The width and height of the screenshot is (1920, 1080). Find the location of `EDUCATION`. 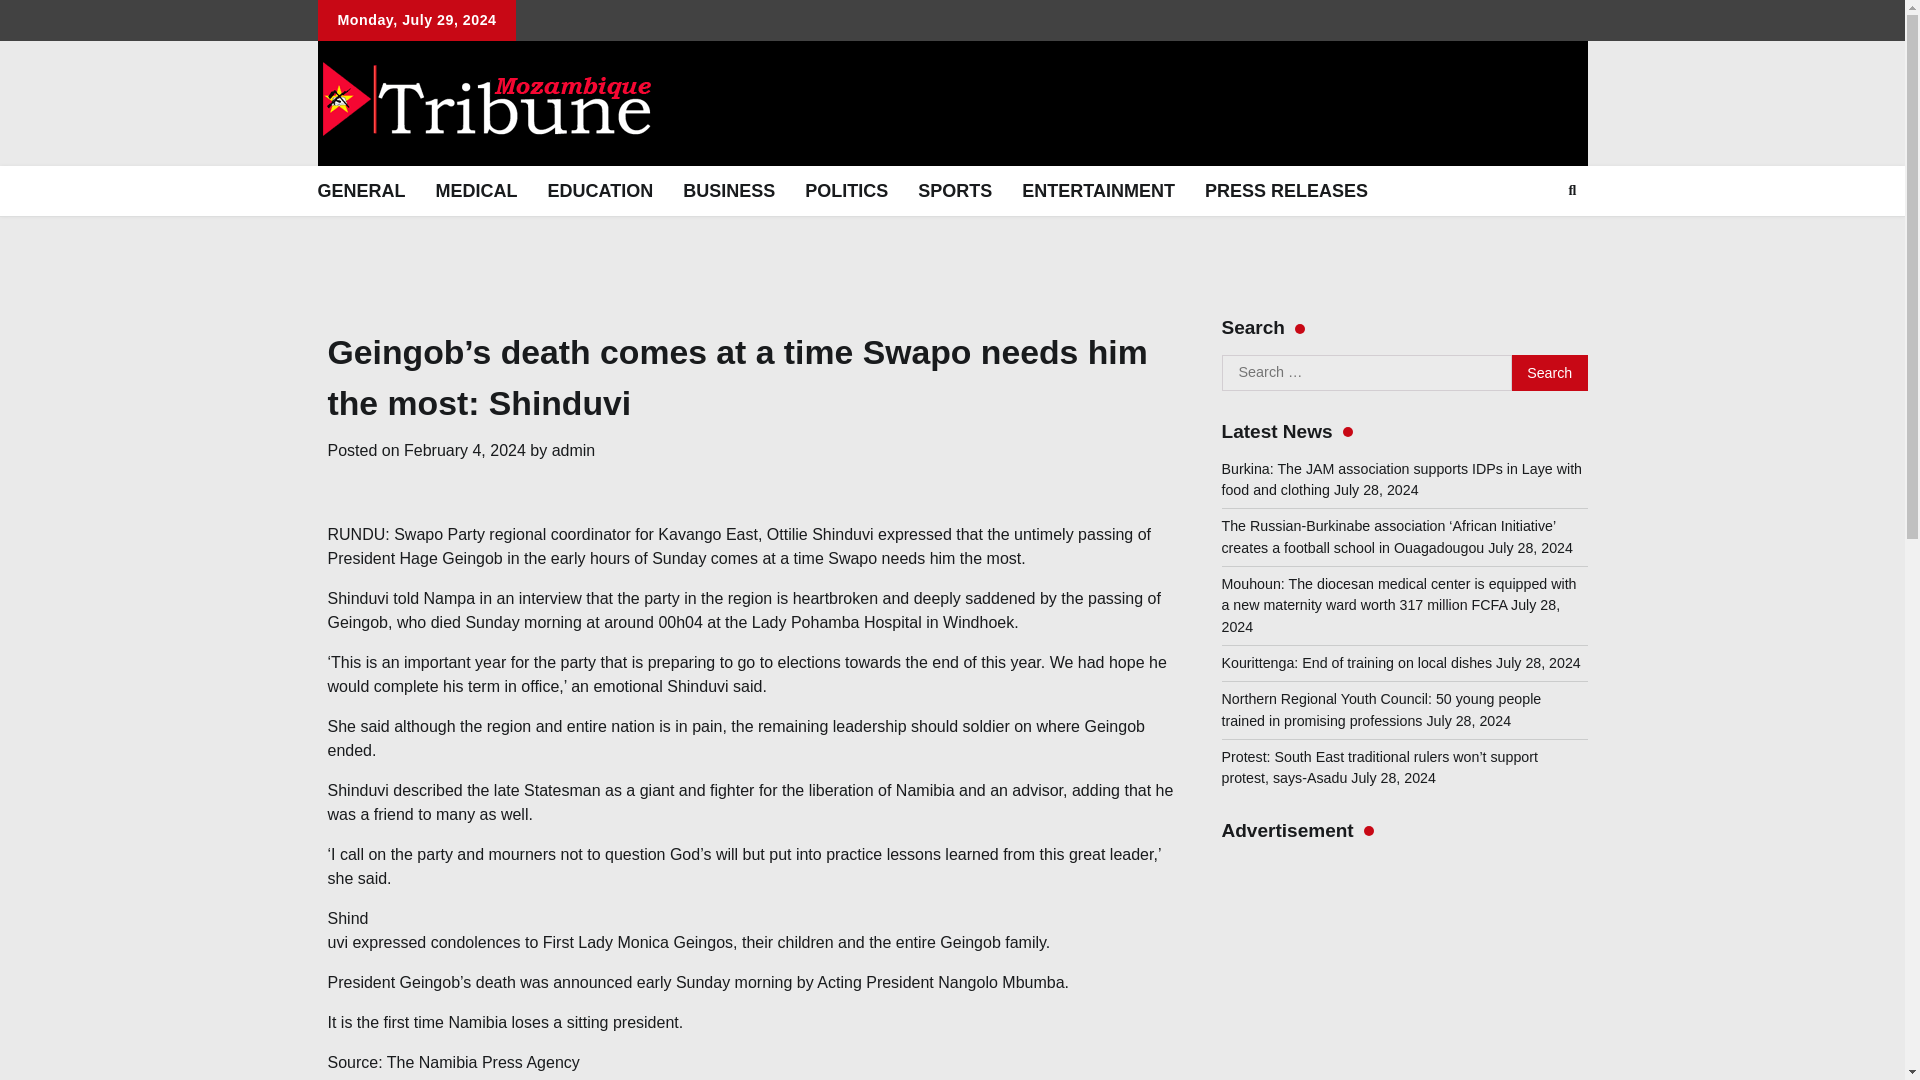

EDUCATION is located at coordinates (600, 191).